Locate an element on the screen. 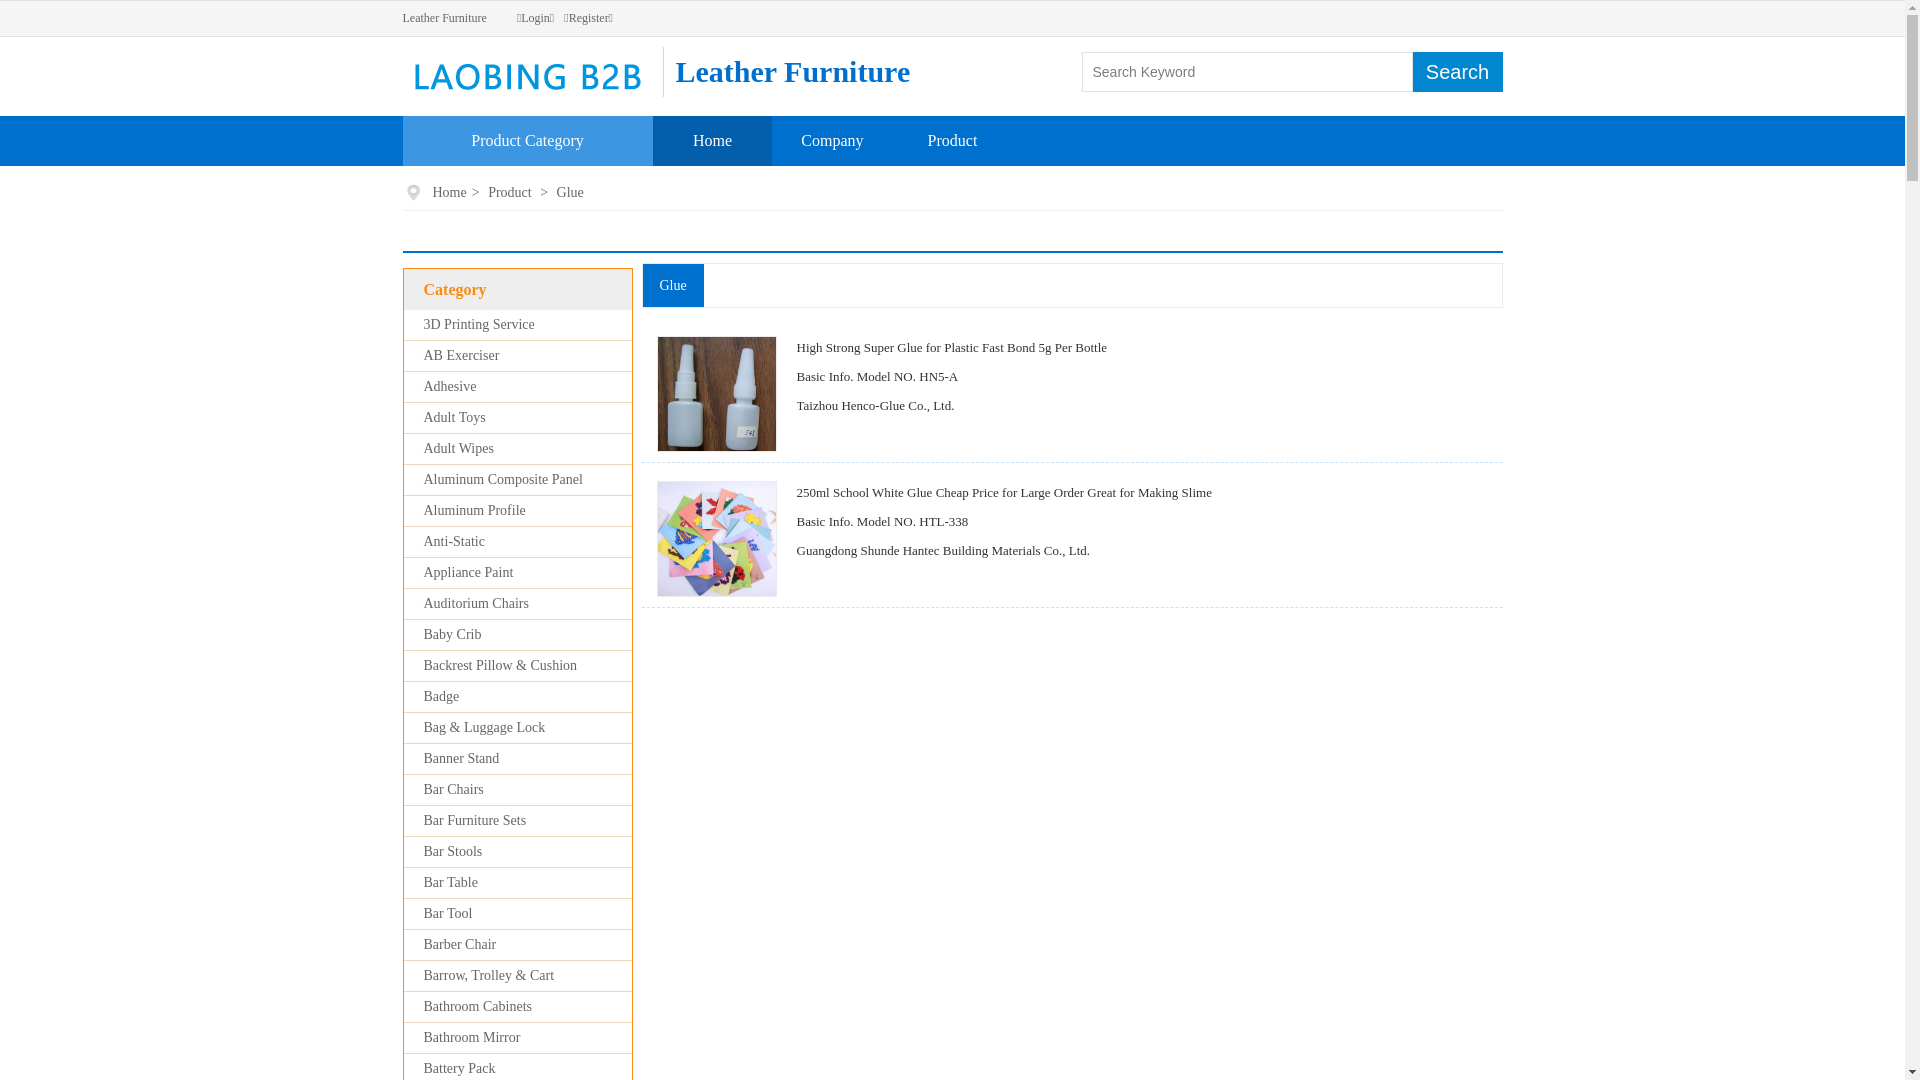  Bathroom Cabinets is located at coordinates (478, 1006).